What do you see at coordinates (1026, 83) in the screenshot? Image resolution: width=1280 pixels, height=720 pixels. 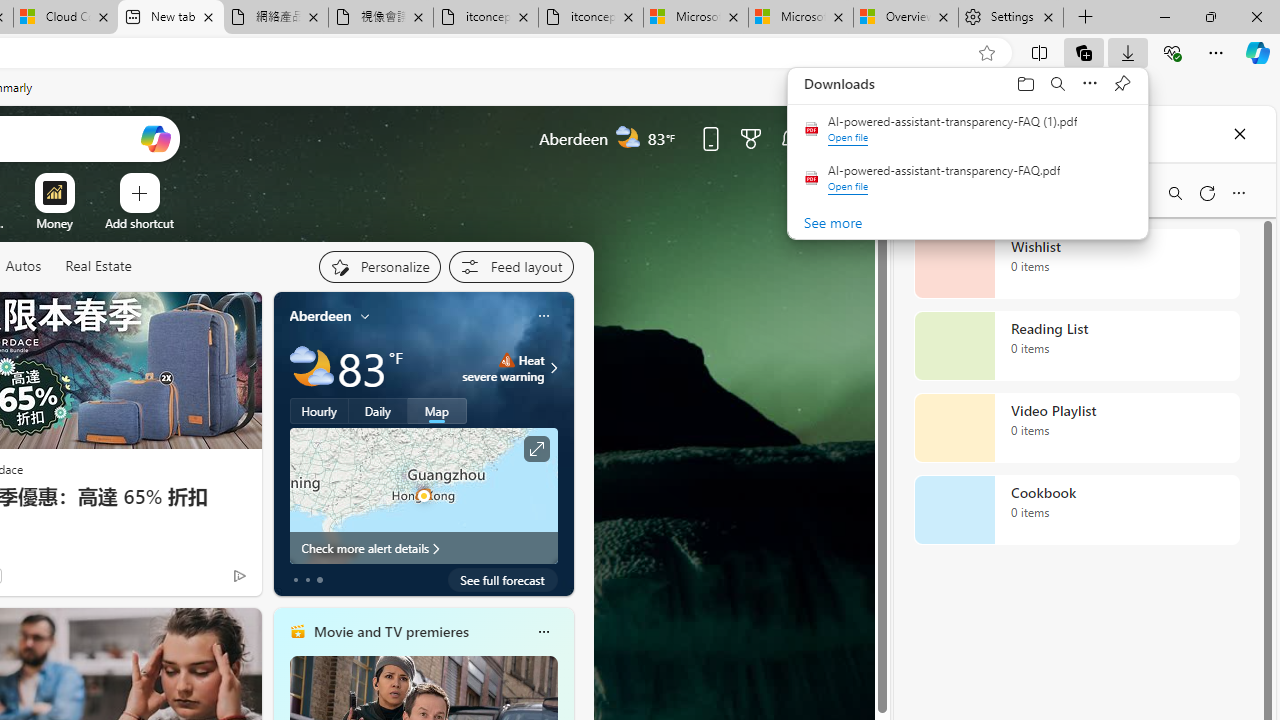 I see `Open downloads folder` at bounding box center [1026, 83].